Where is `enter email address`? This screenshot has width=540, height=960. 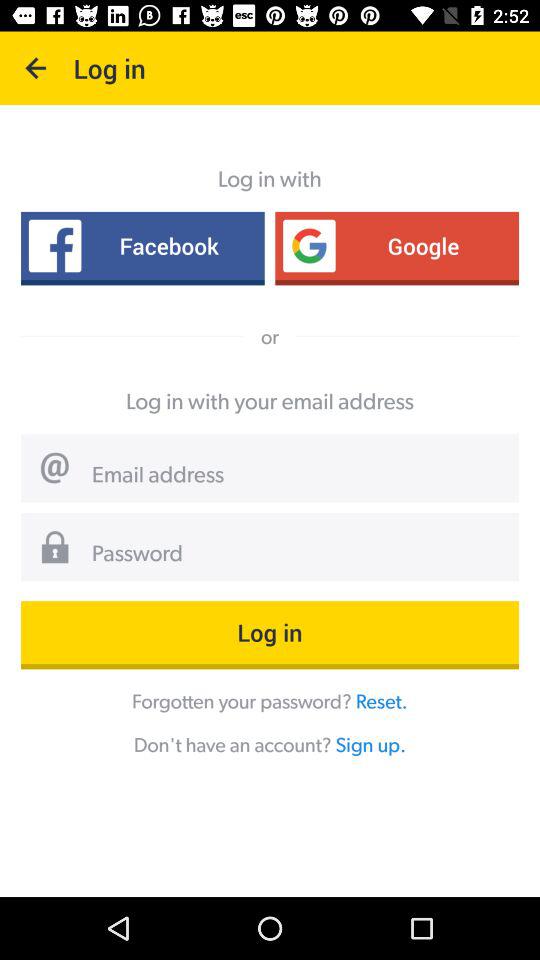
enter email address is located at coordinates (298, 476).